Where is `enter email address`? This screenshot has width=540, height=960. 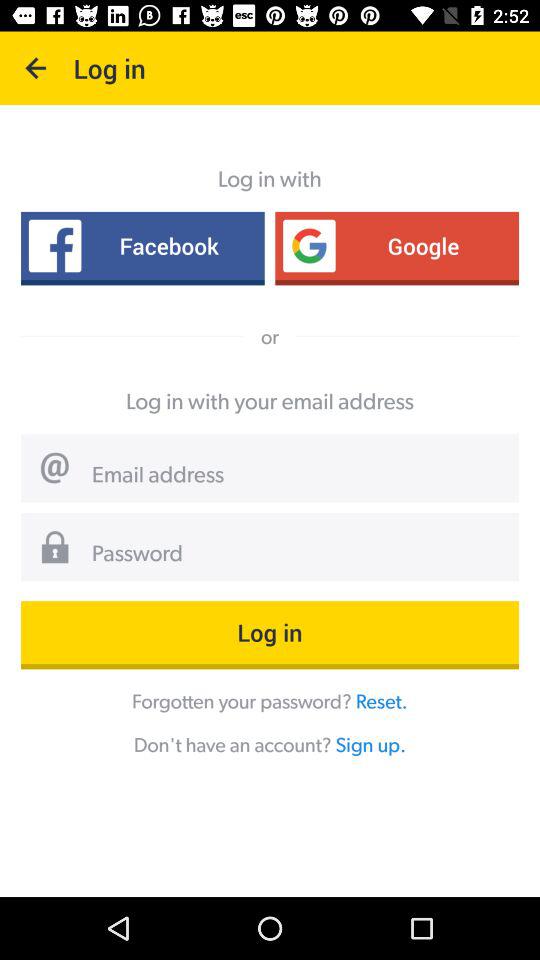
enter email address is located at coordinates (298, 476).